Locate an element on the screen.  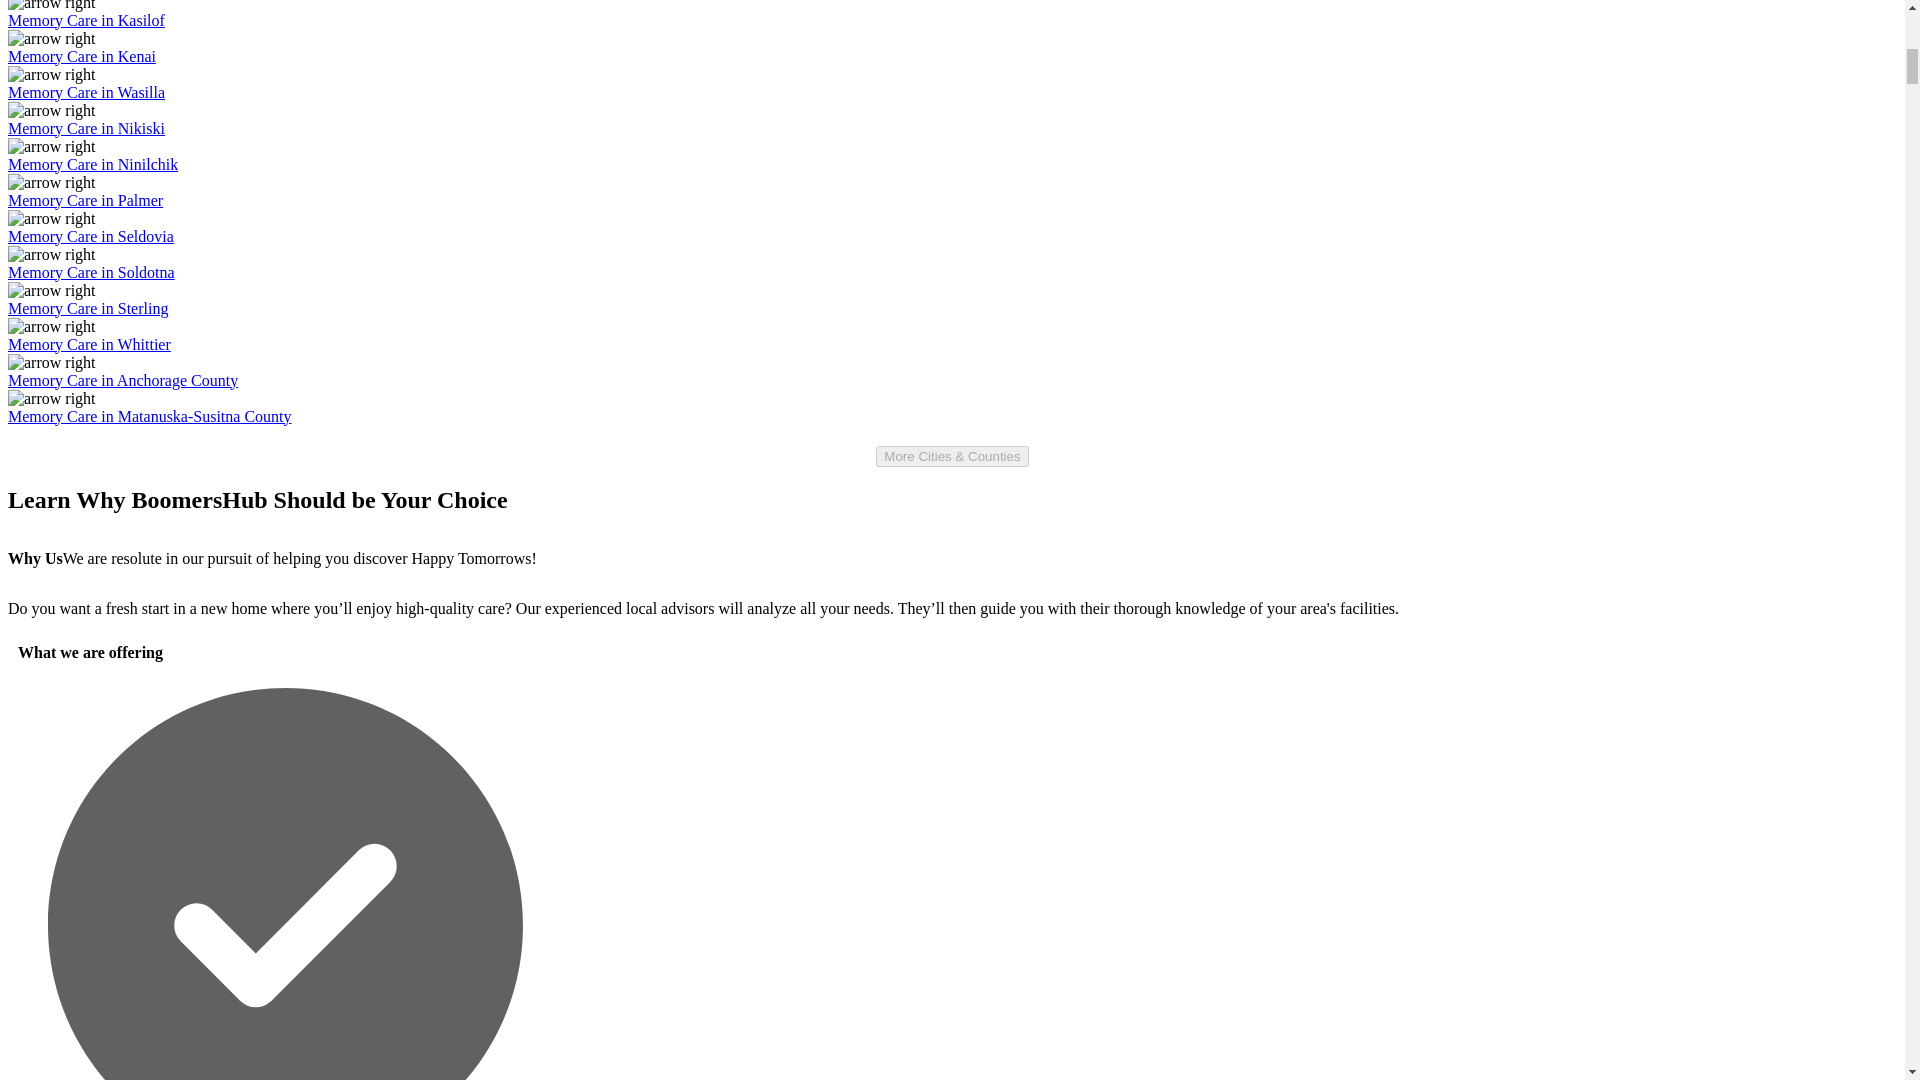
Memory Care in Ninilchik is located at coordinates (92, 164).